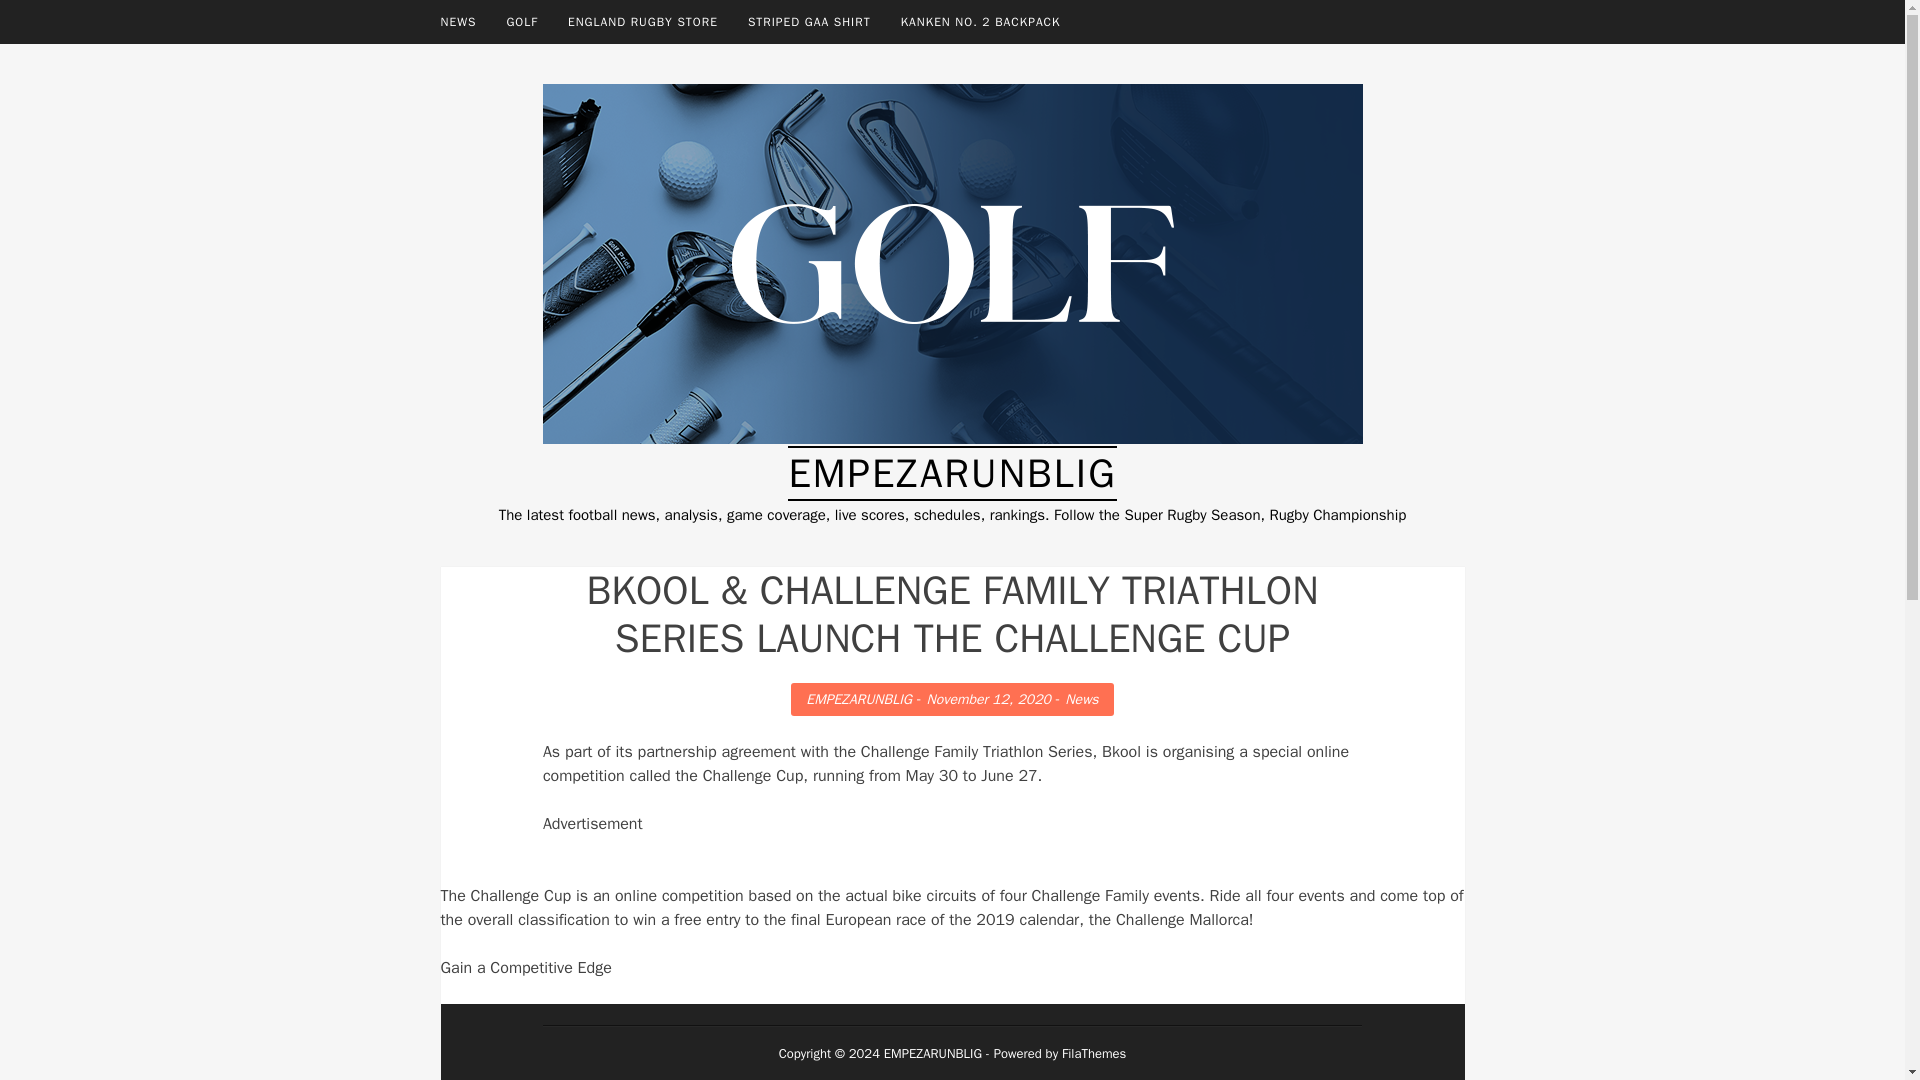 This screenshot has height=1080, width=1920. What do you see at coordinates (980, 22) in the screenshot?
I see `KANKEN NO. 2 BACKPACK` at bounding box center [980, 22].